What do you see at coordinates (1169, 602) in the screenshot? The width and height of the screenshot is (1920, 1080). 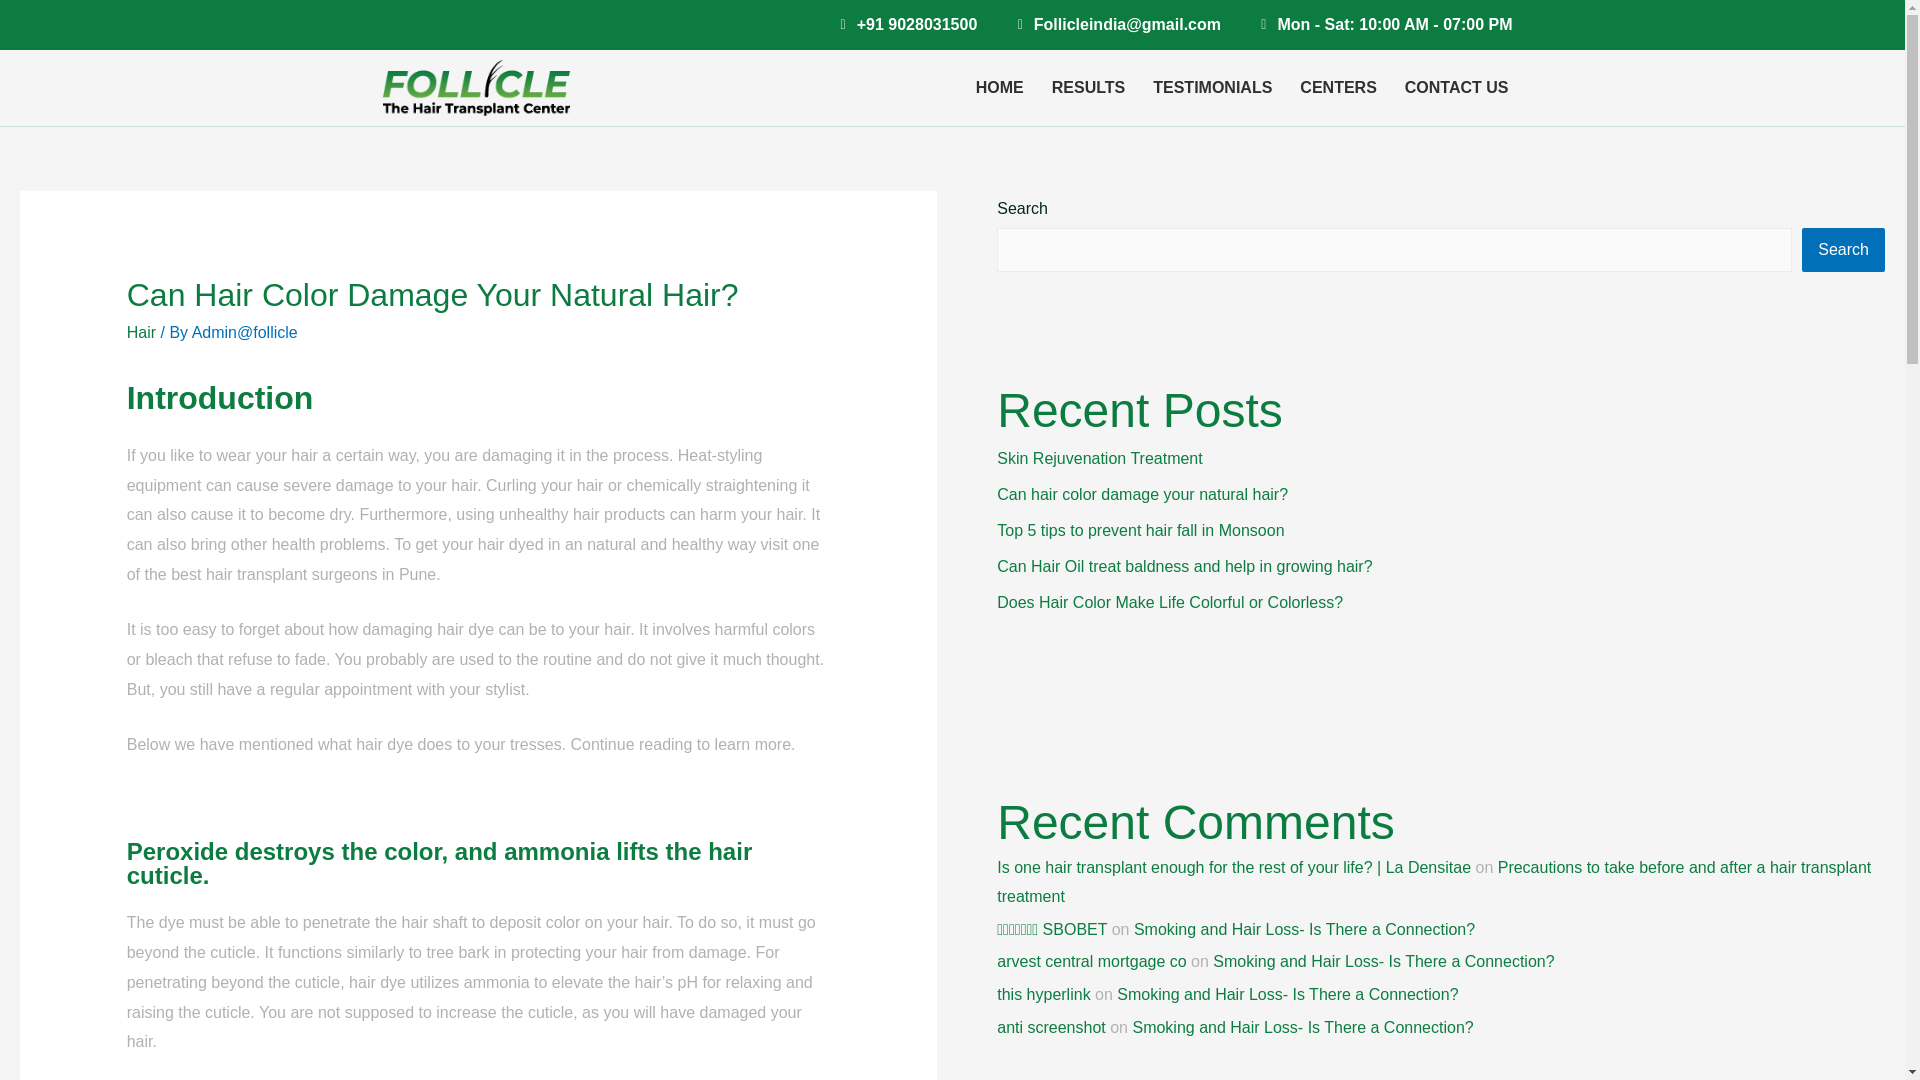 I see `Does Hair Color Make Life Colorful or Colorless?` at bounding box center [1169, 602].